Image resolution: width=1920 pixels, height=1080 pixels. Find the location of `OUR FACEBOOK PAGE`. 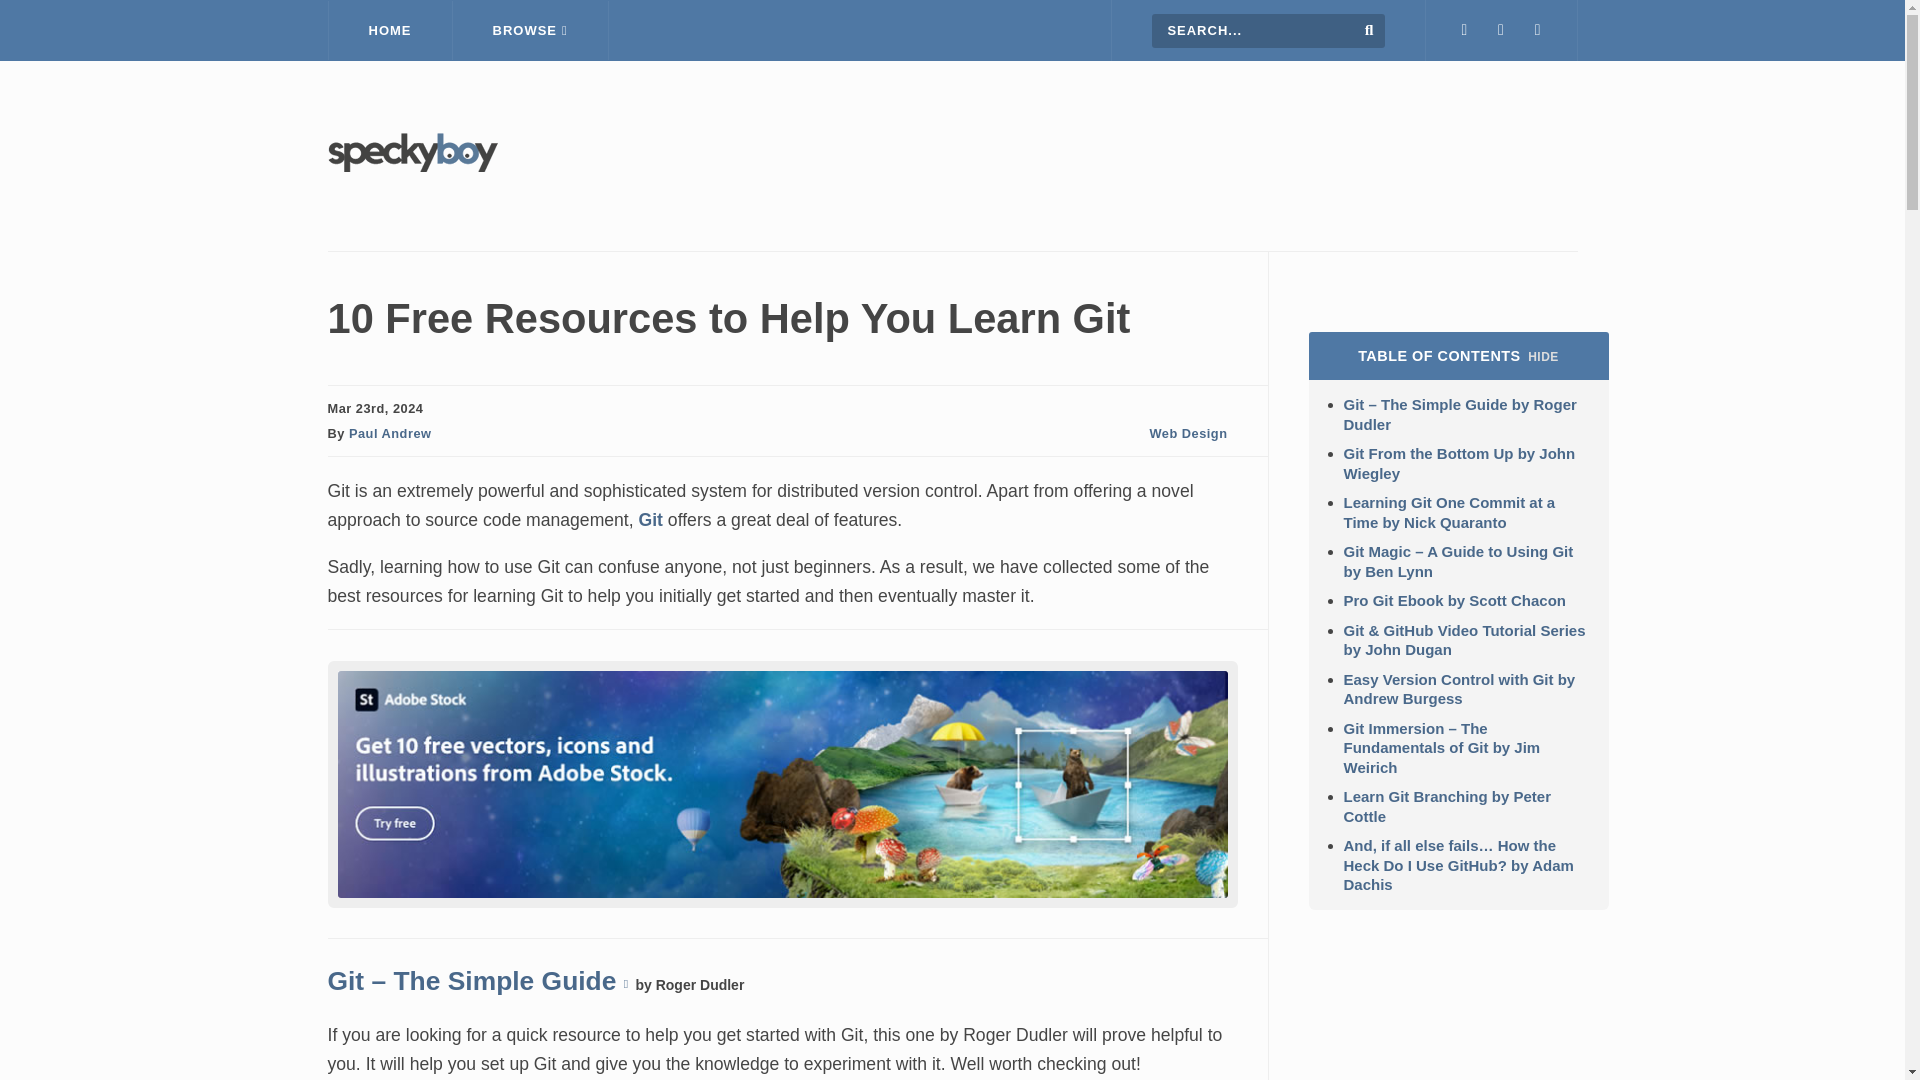

OUR FACEBOOK PAGE is located at coordinates (1501, 30).